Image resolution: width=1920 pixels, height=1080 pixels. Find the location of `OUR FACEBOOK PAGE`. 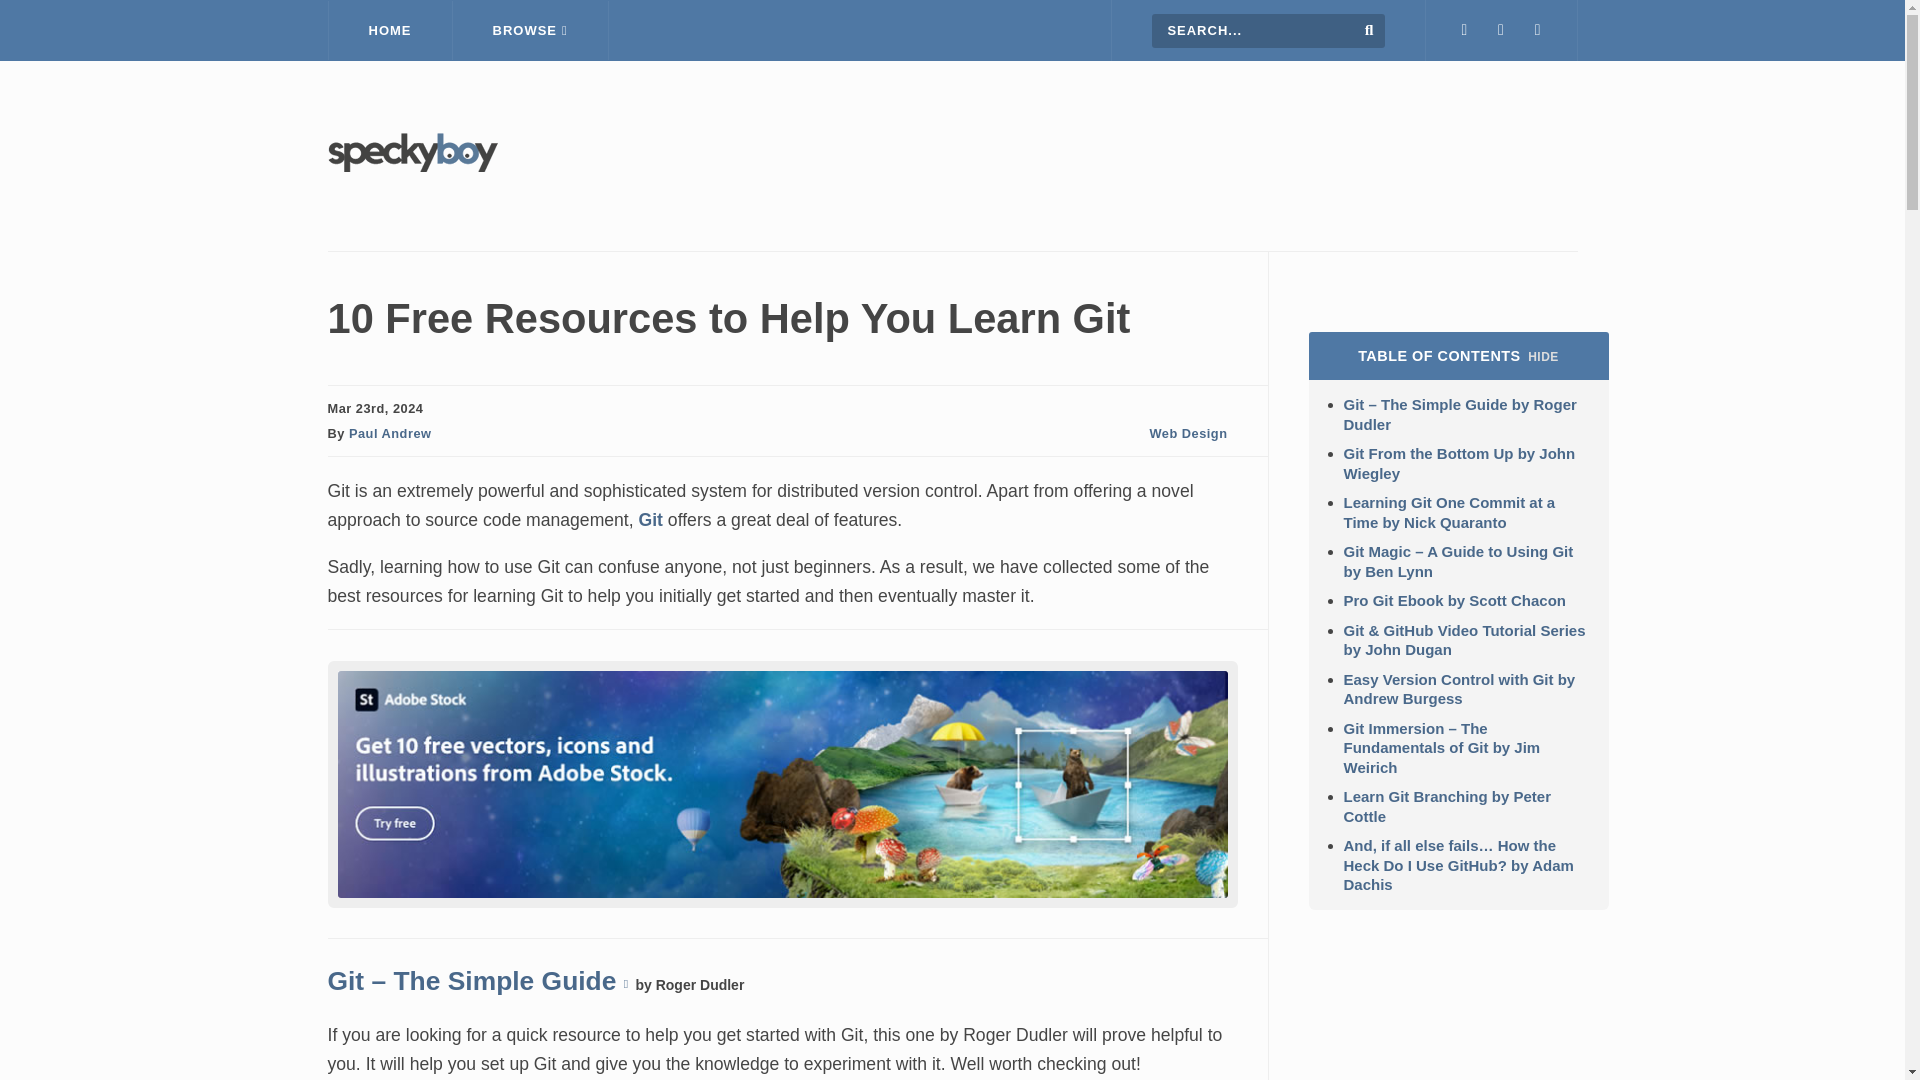

OUR FACEBOOK PAGE is located at coordinates (1501, 30).